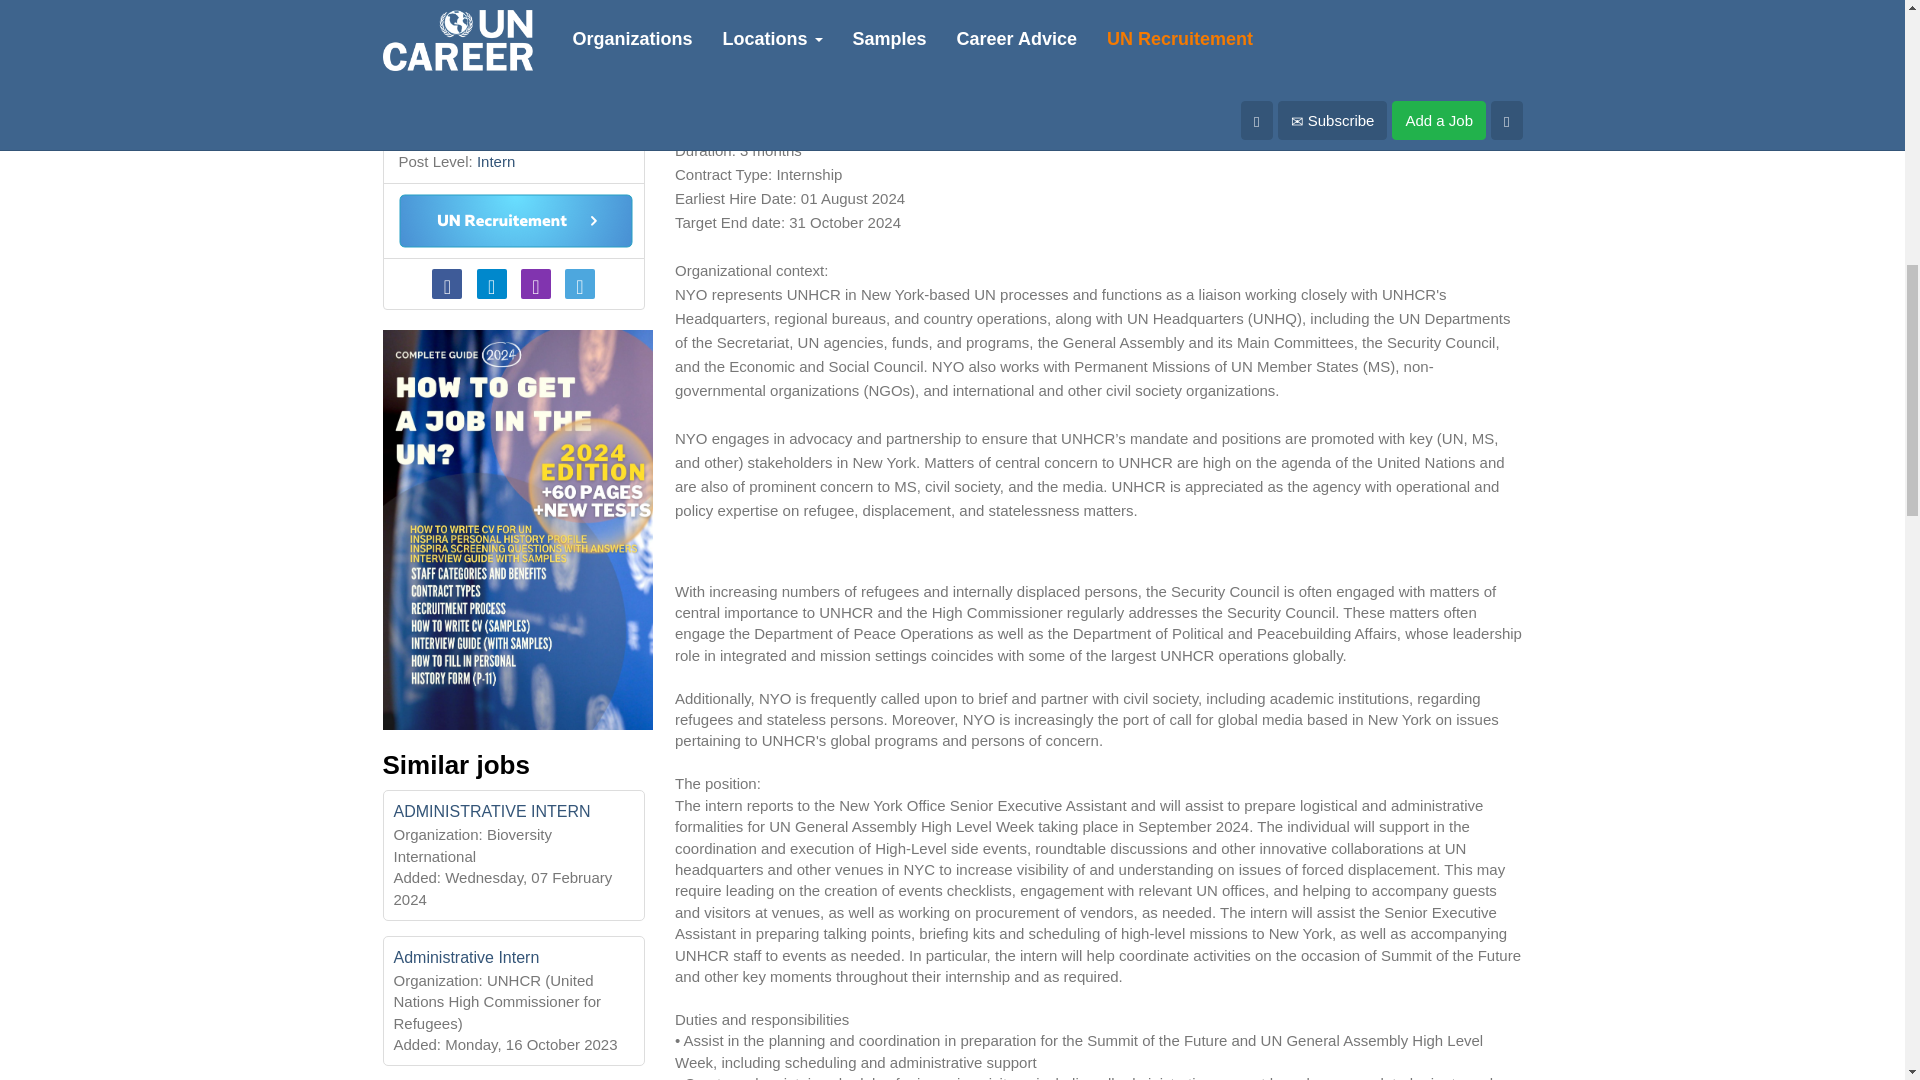 The height and width of the screenshot is (1080, 1920). I want to click on ADMINISTRATIVE INTERN, so click(492, 811).